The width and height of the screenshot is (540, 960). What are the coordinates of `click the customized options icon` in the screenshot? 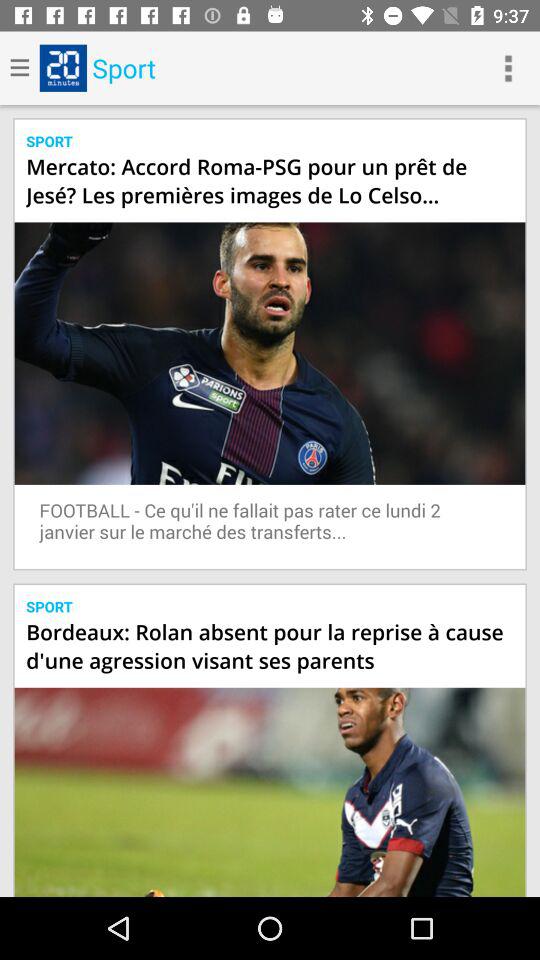 It's located at (508, 68).